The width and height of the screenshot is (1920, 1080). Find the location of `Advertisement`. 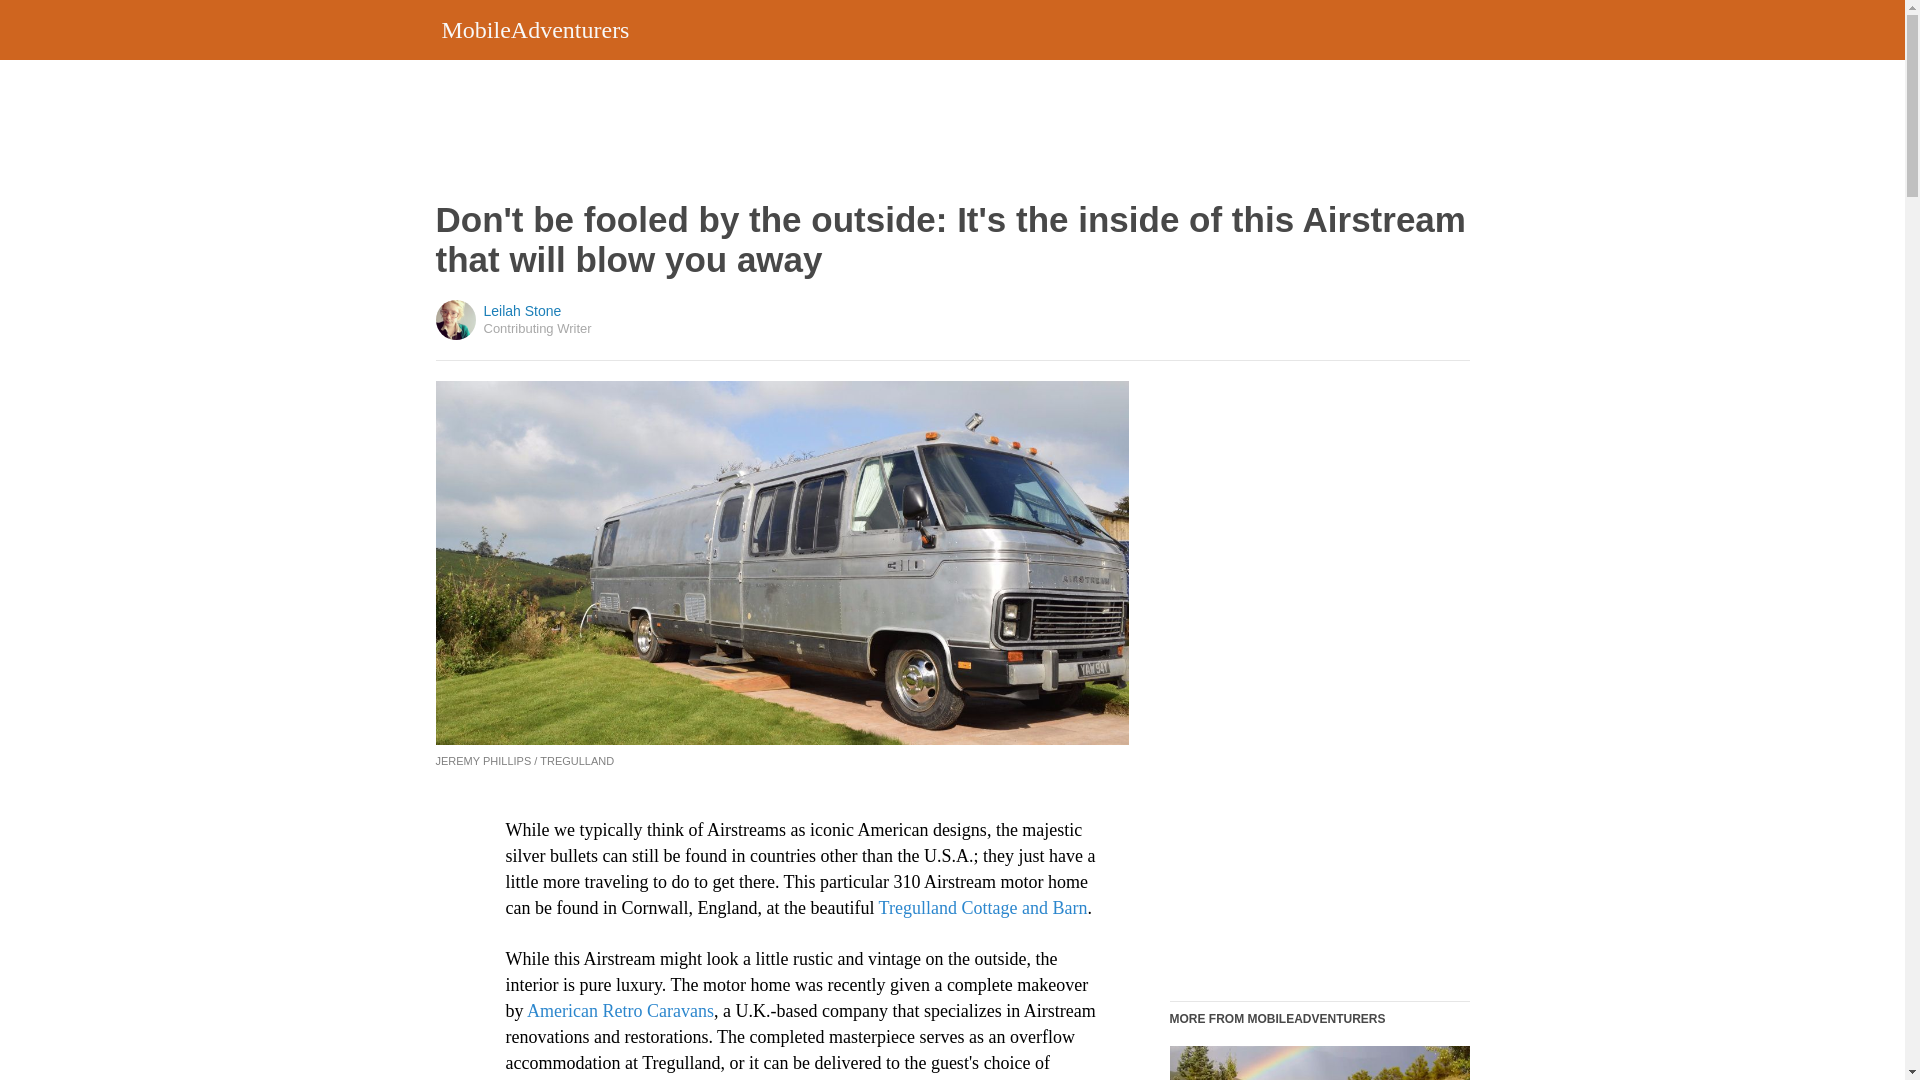

Advertisement is located at coordinates (948, 130).